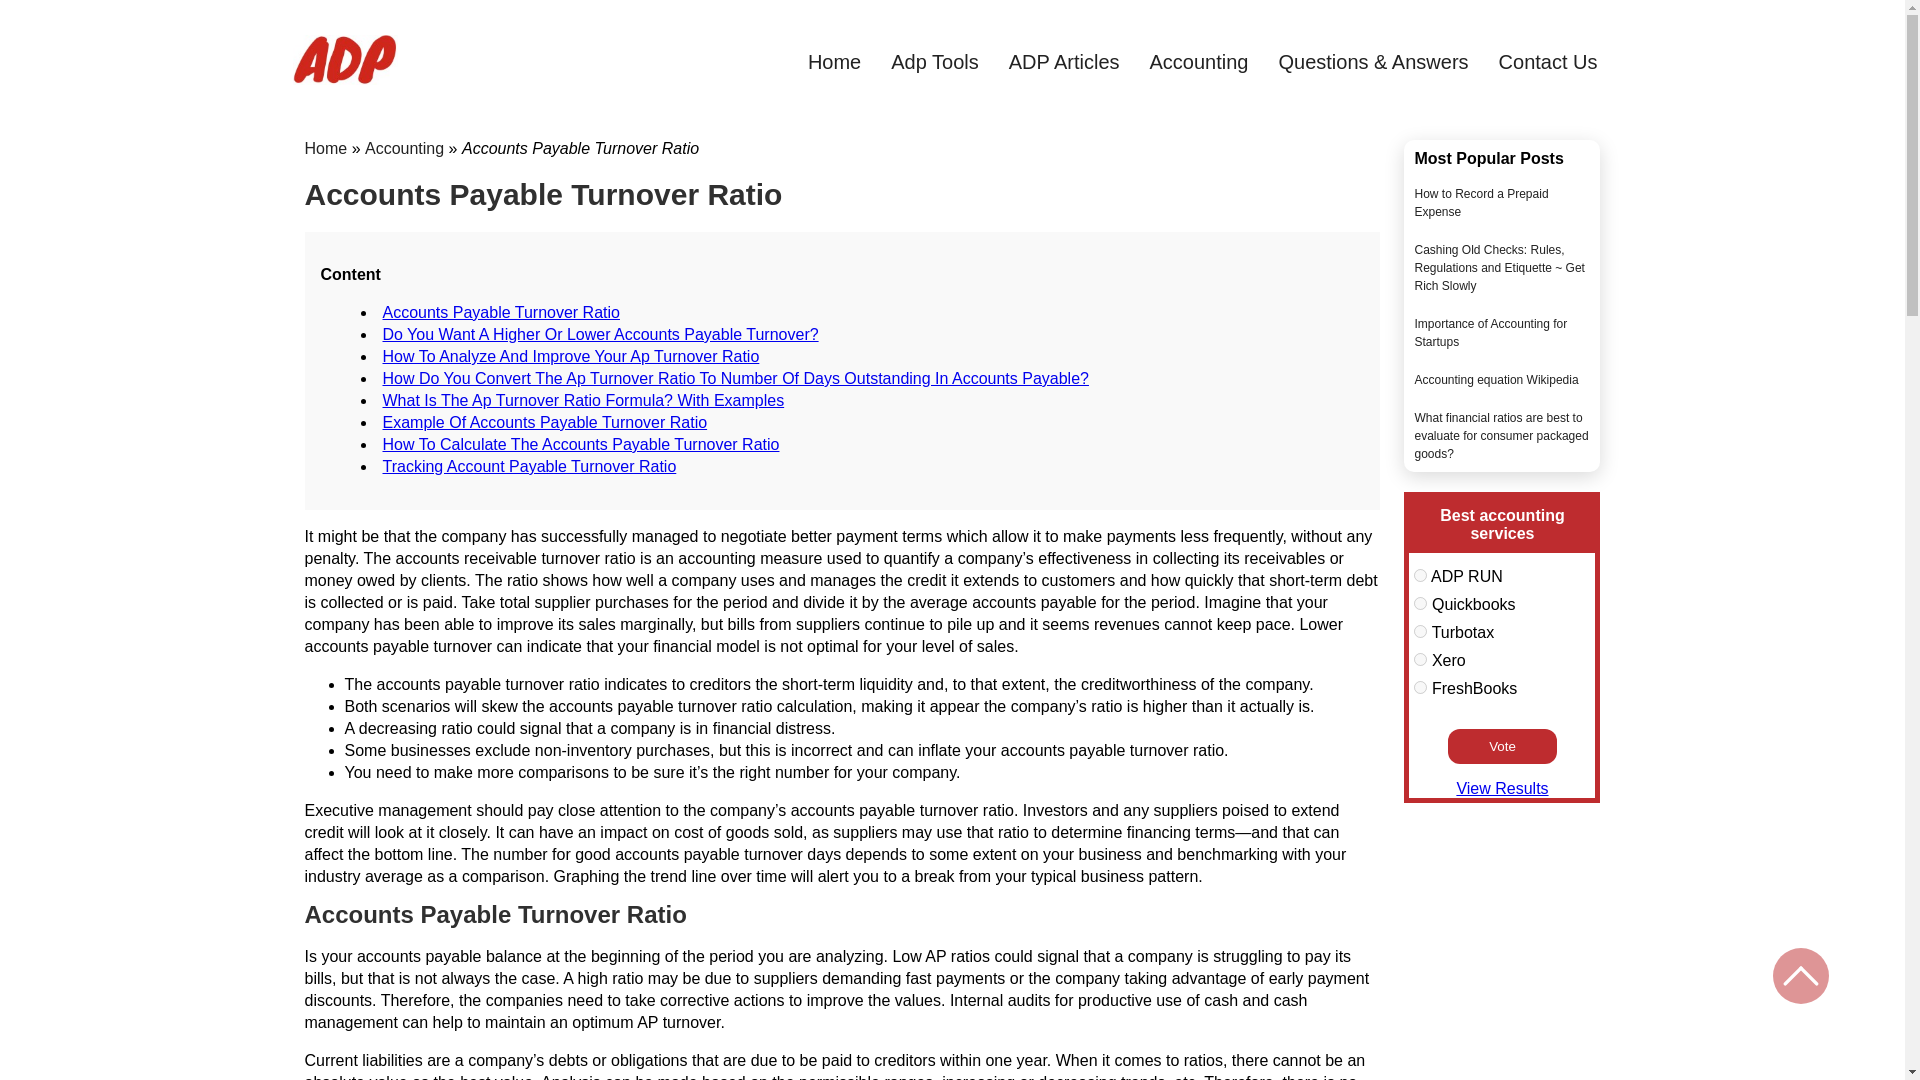  What do you see at coordinates (1502, 746) in the screenshot?
I see `   Vote   ` at bounding box center [1502, 746].